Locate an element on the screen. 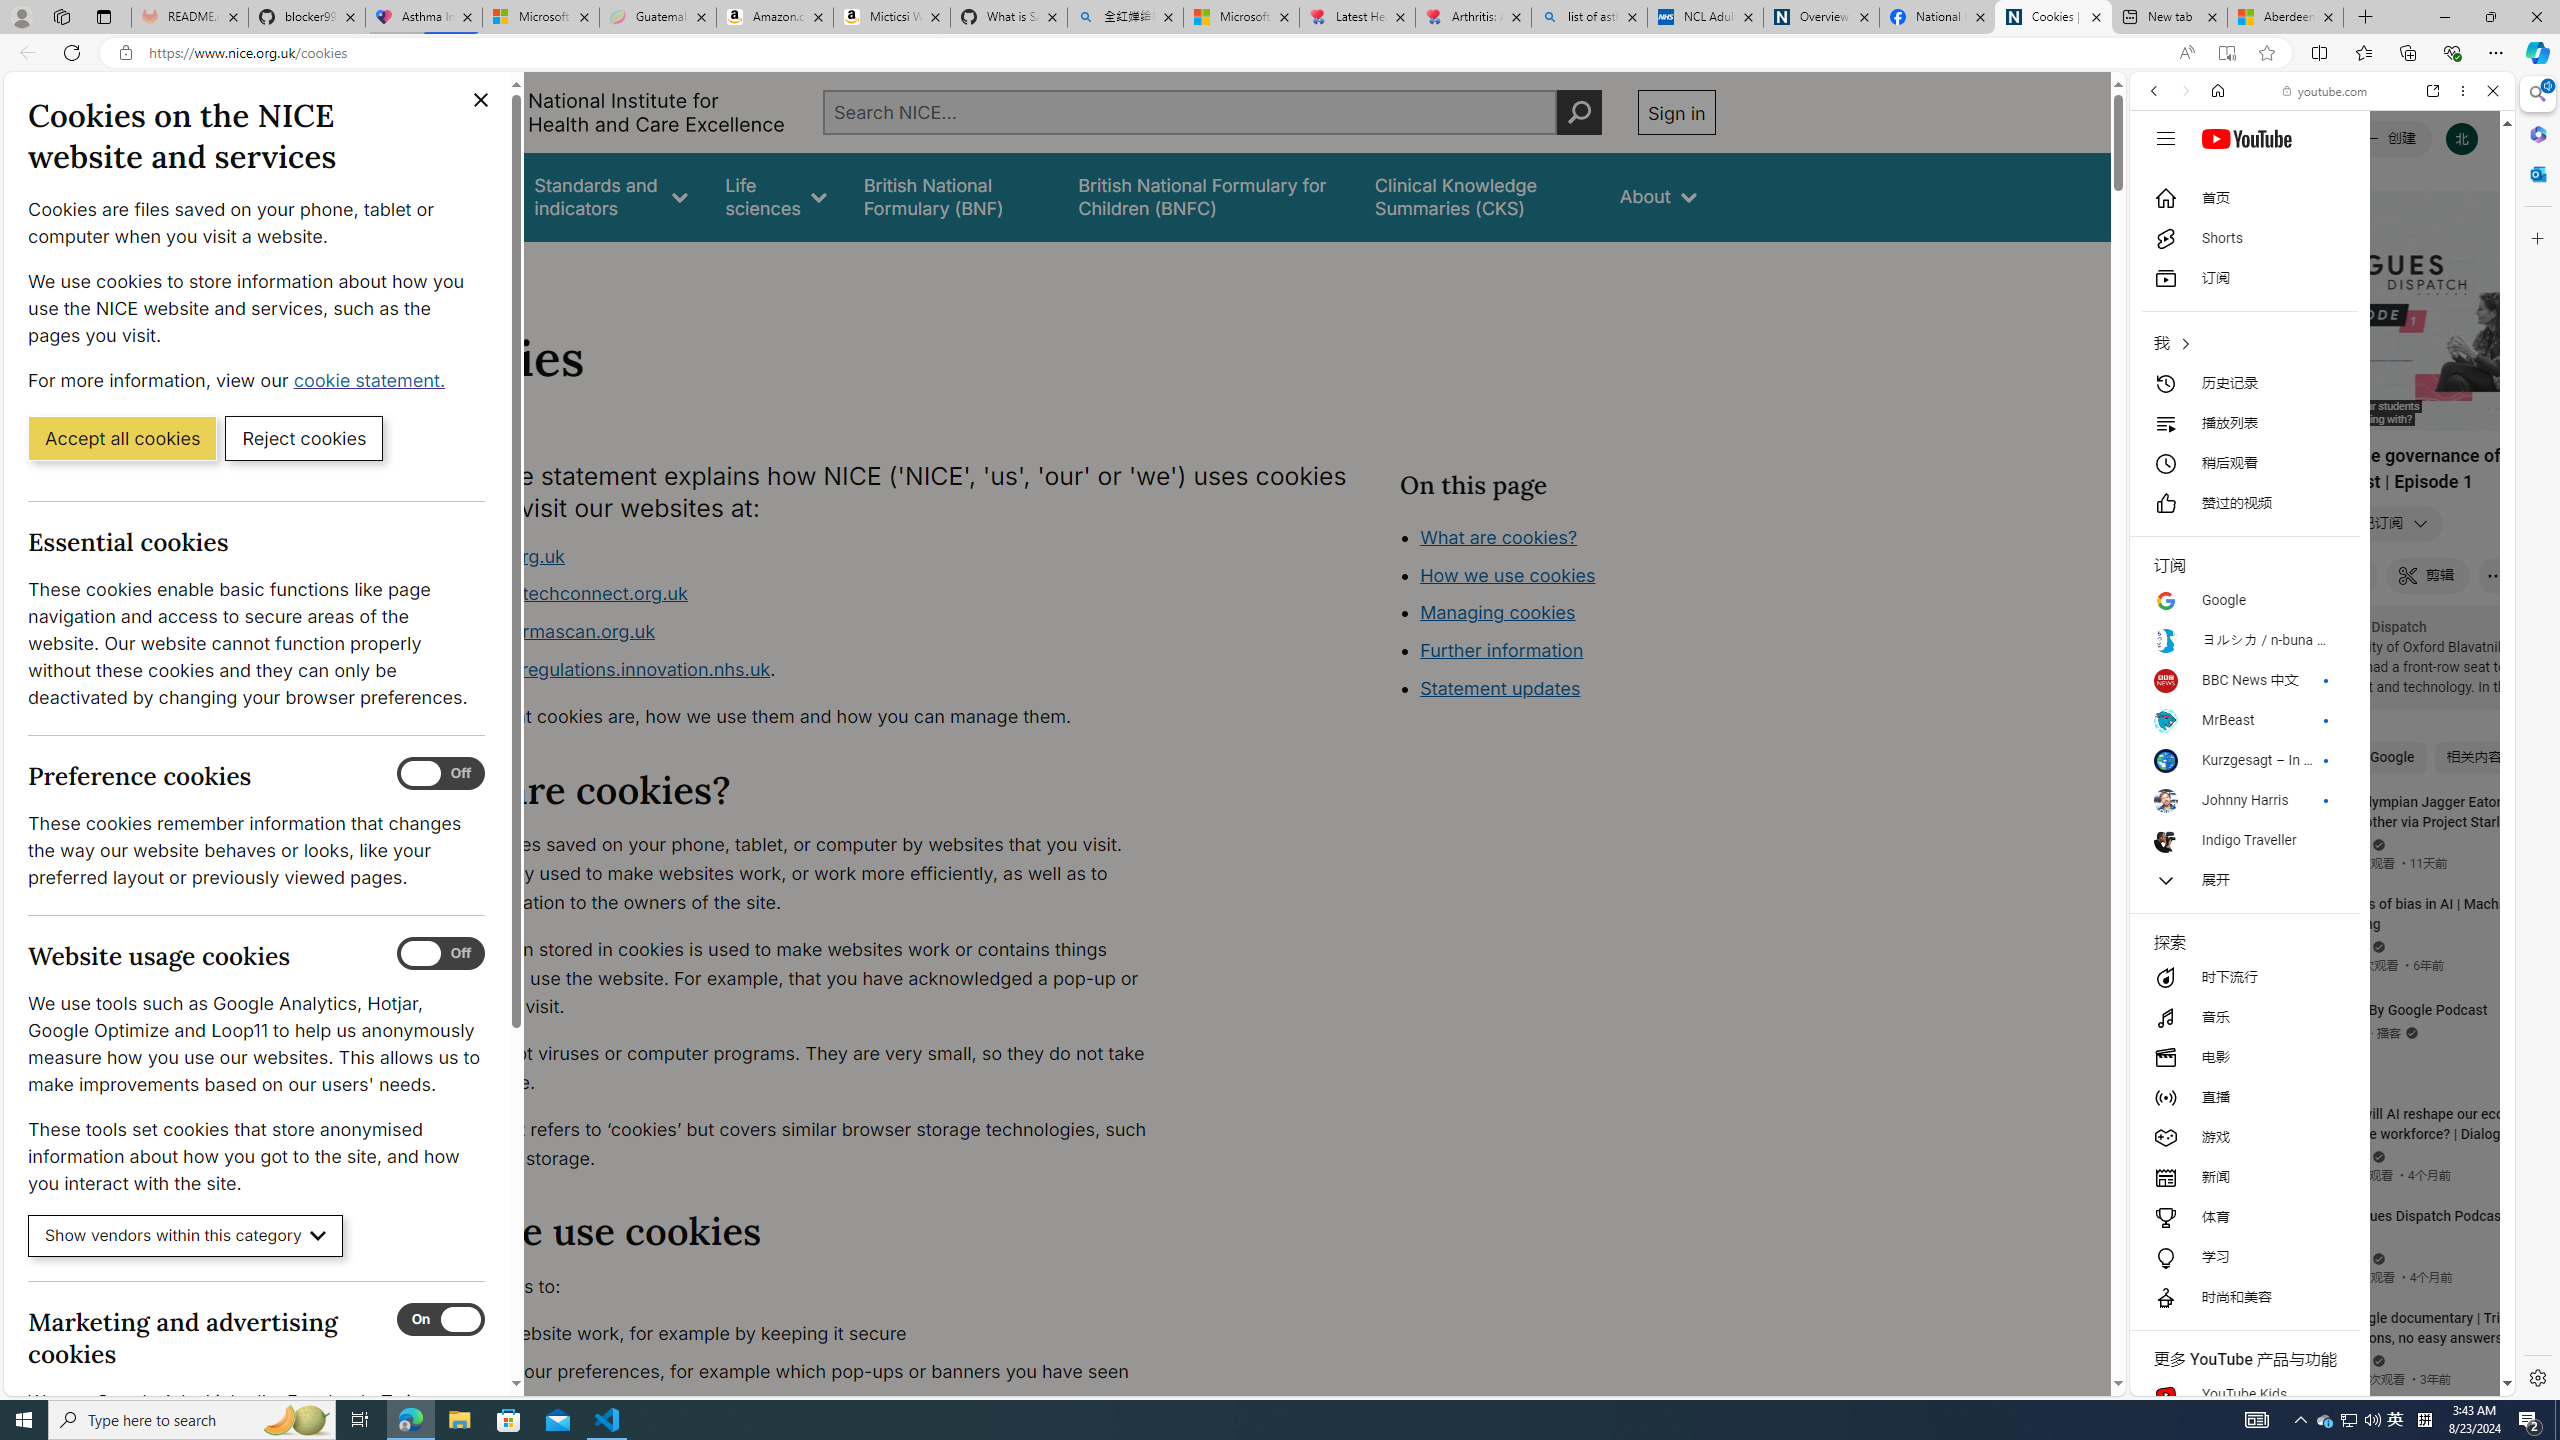 This screenshot has width=2560, height=1440. Preferences is located at coordinates (2468, 228).